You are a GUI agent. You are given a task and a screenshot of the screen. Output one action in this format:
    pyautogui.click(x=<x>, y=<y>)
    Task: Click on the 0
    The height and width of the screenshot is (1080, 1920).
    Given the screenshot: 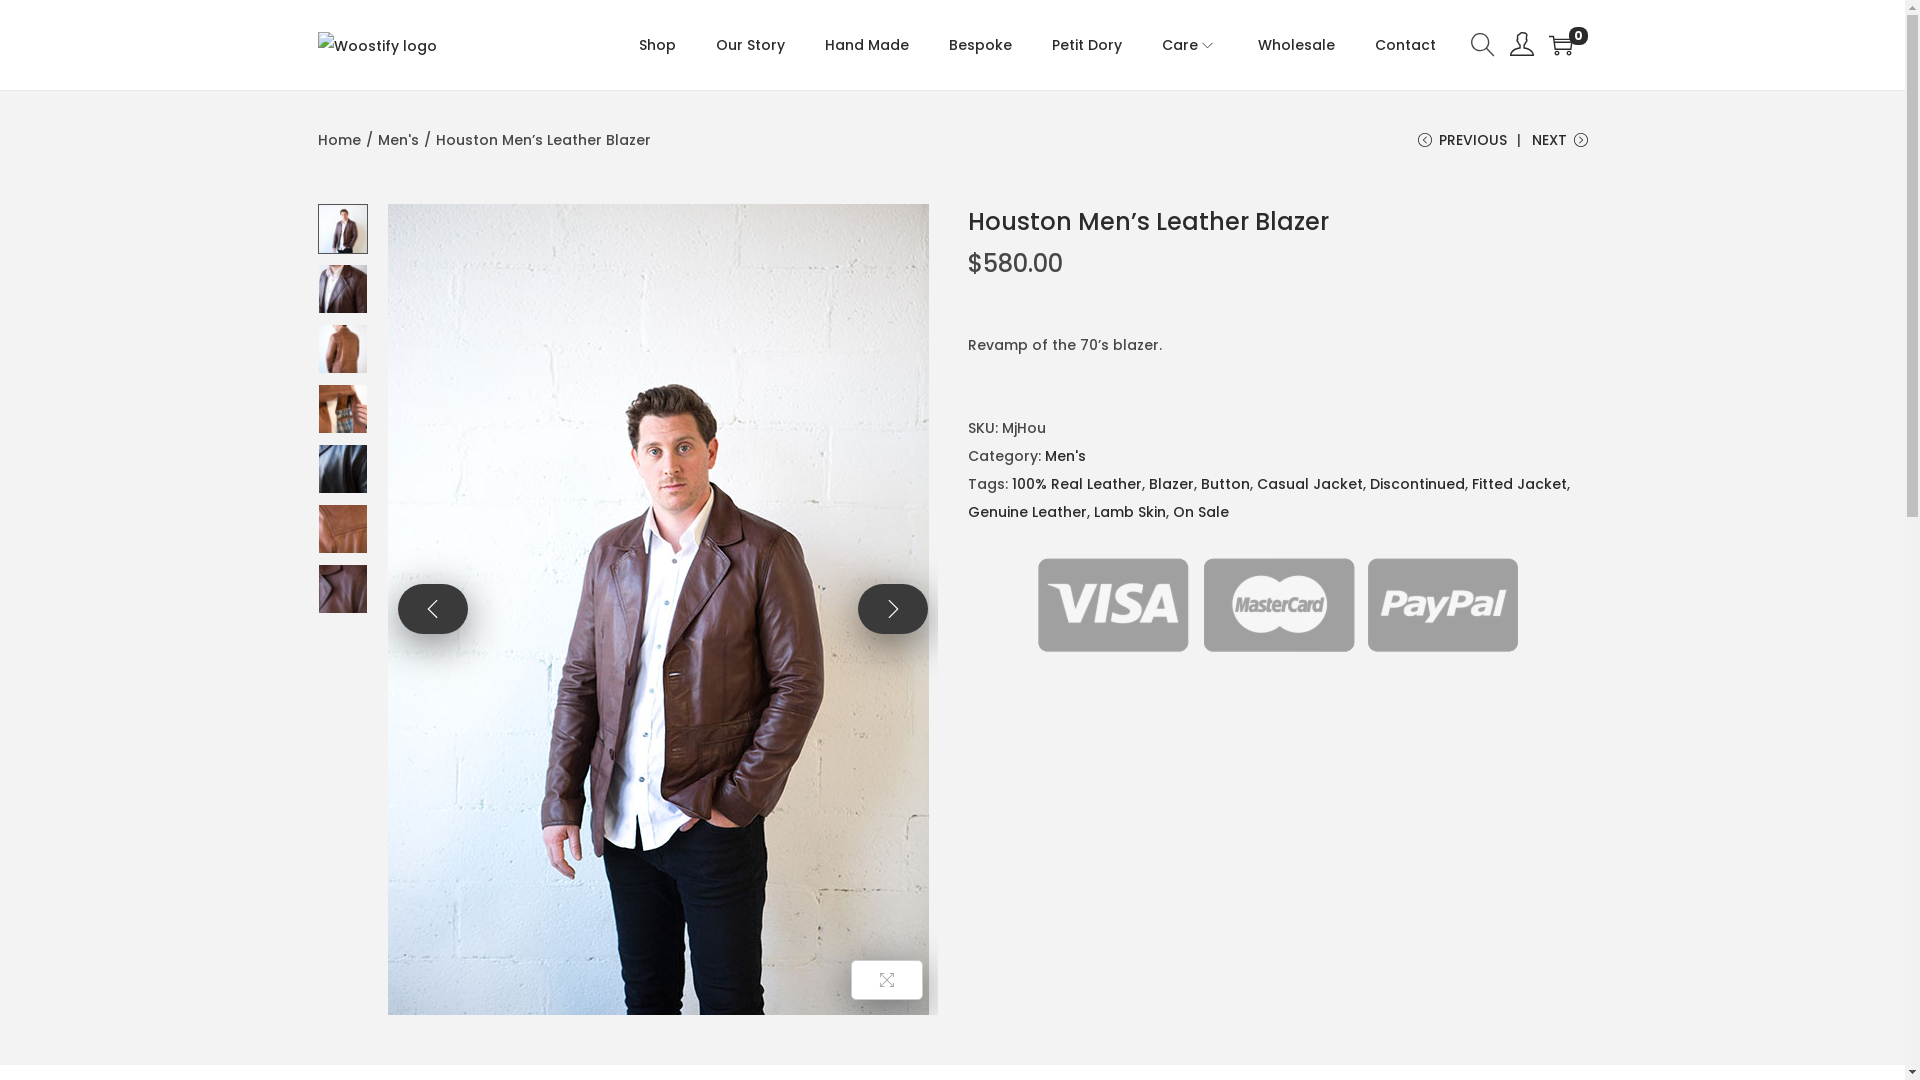 What is the action you would take?
    pyautogui.click(x=1560, y=45)
    